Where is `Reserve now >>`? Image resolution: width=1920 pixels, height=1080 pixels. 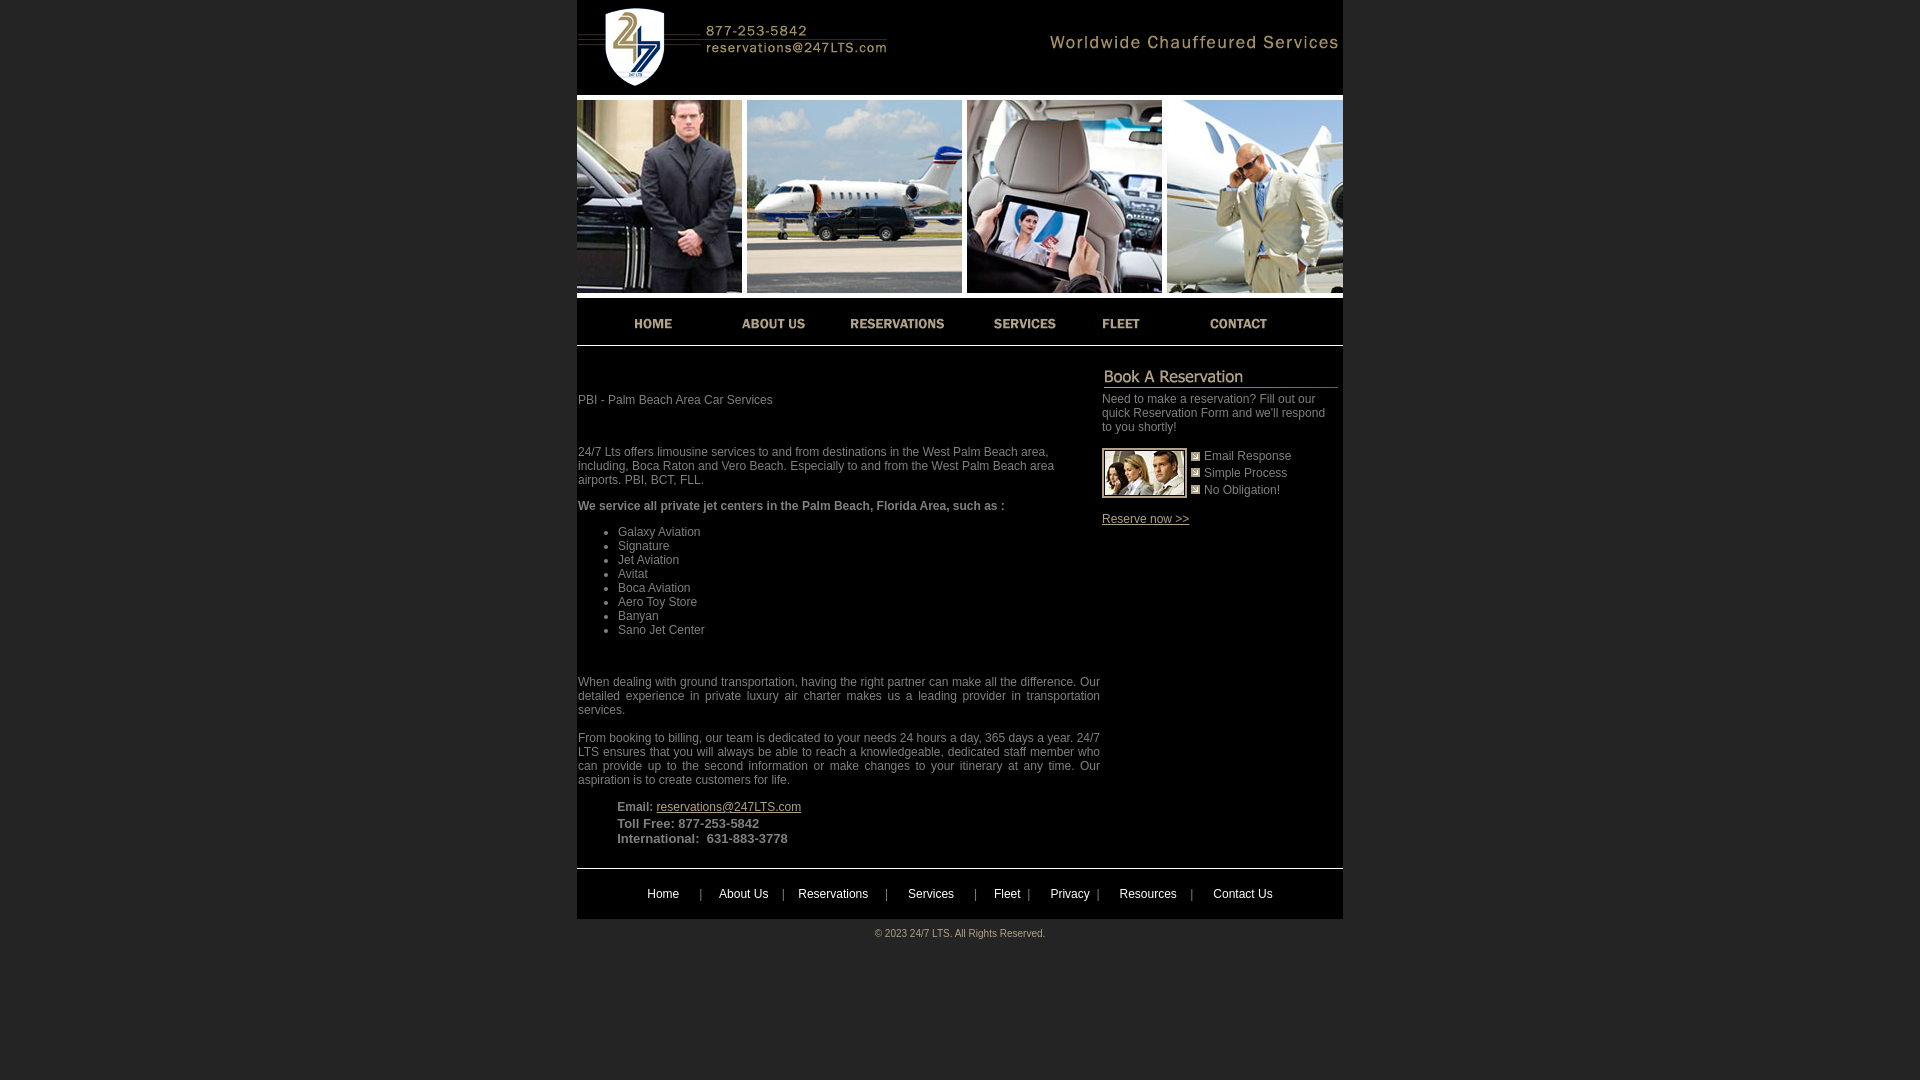 Reserve now >> is located at coordinates (1146, 519).